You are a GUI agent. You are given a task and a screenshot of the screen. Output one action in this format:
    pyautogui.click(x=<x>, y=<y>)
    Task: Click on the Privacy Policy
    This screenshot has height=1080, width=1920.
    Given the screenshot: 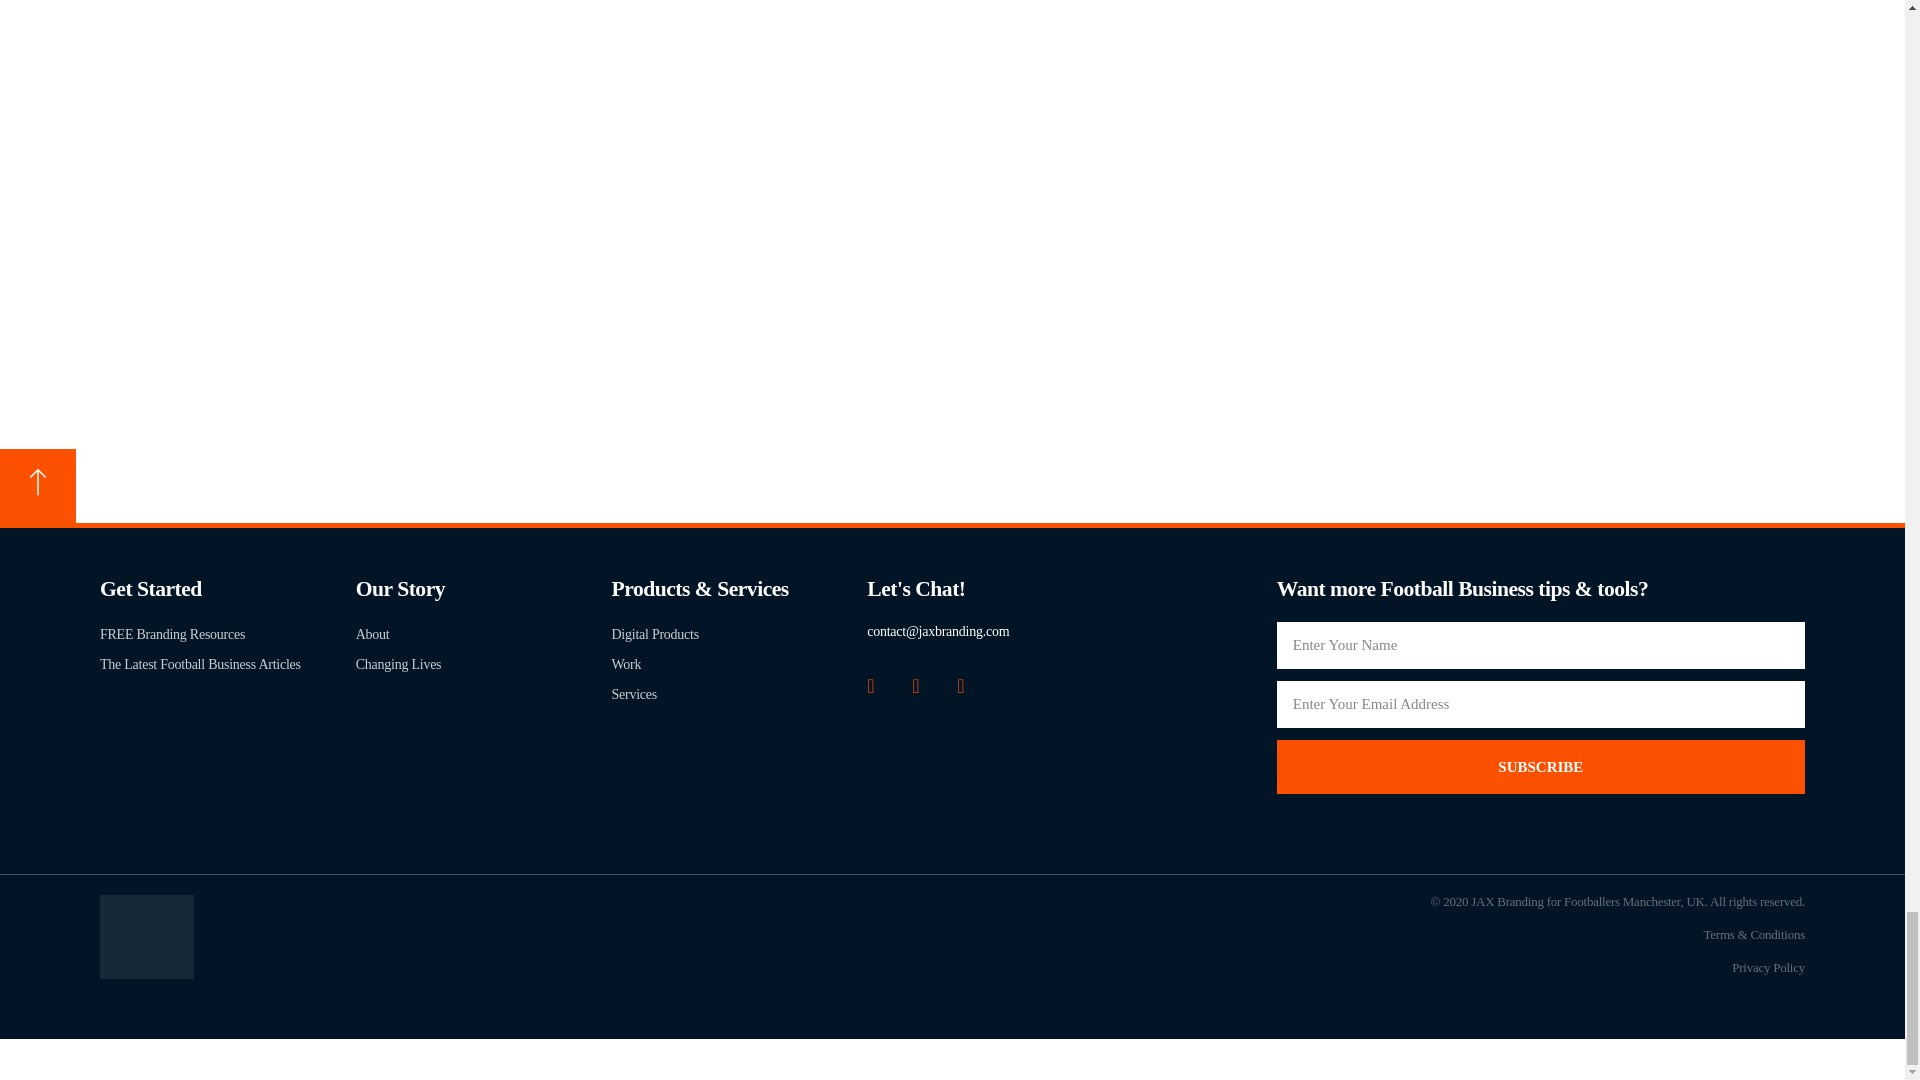 What is the action you would take?
    pyautogui.click(x=1768, y=968)
    